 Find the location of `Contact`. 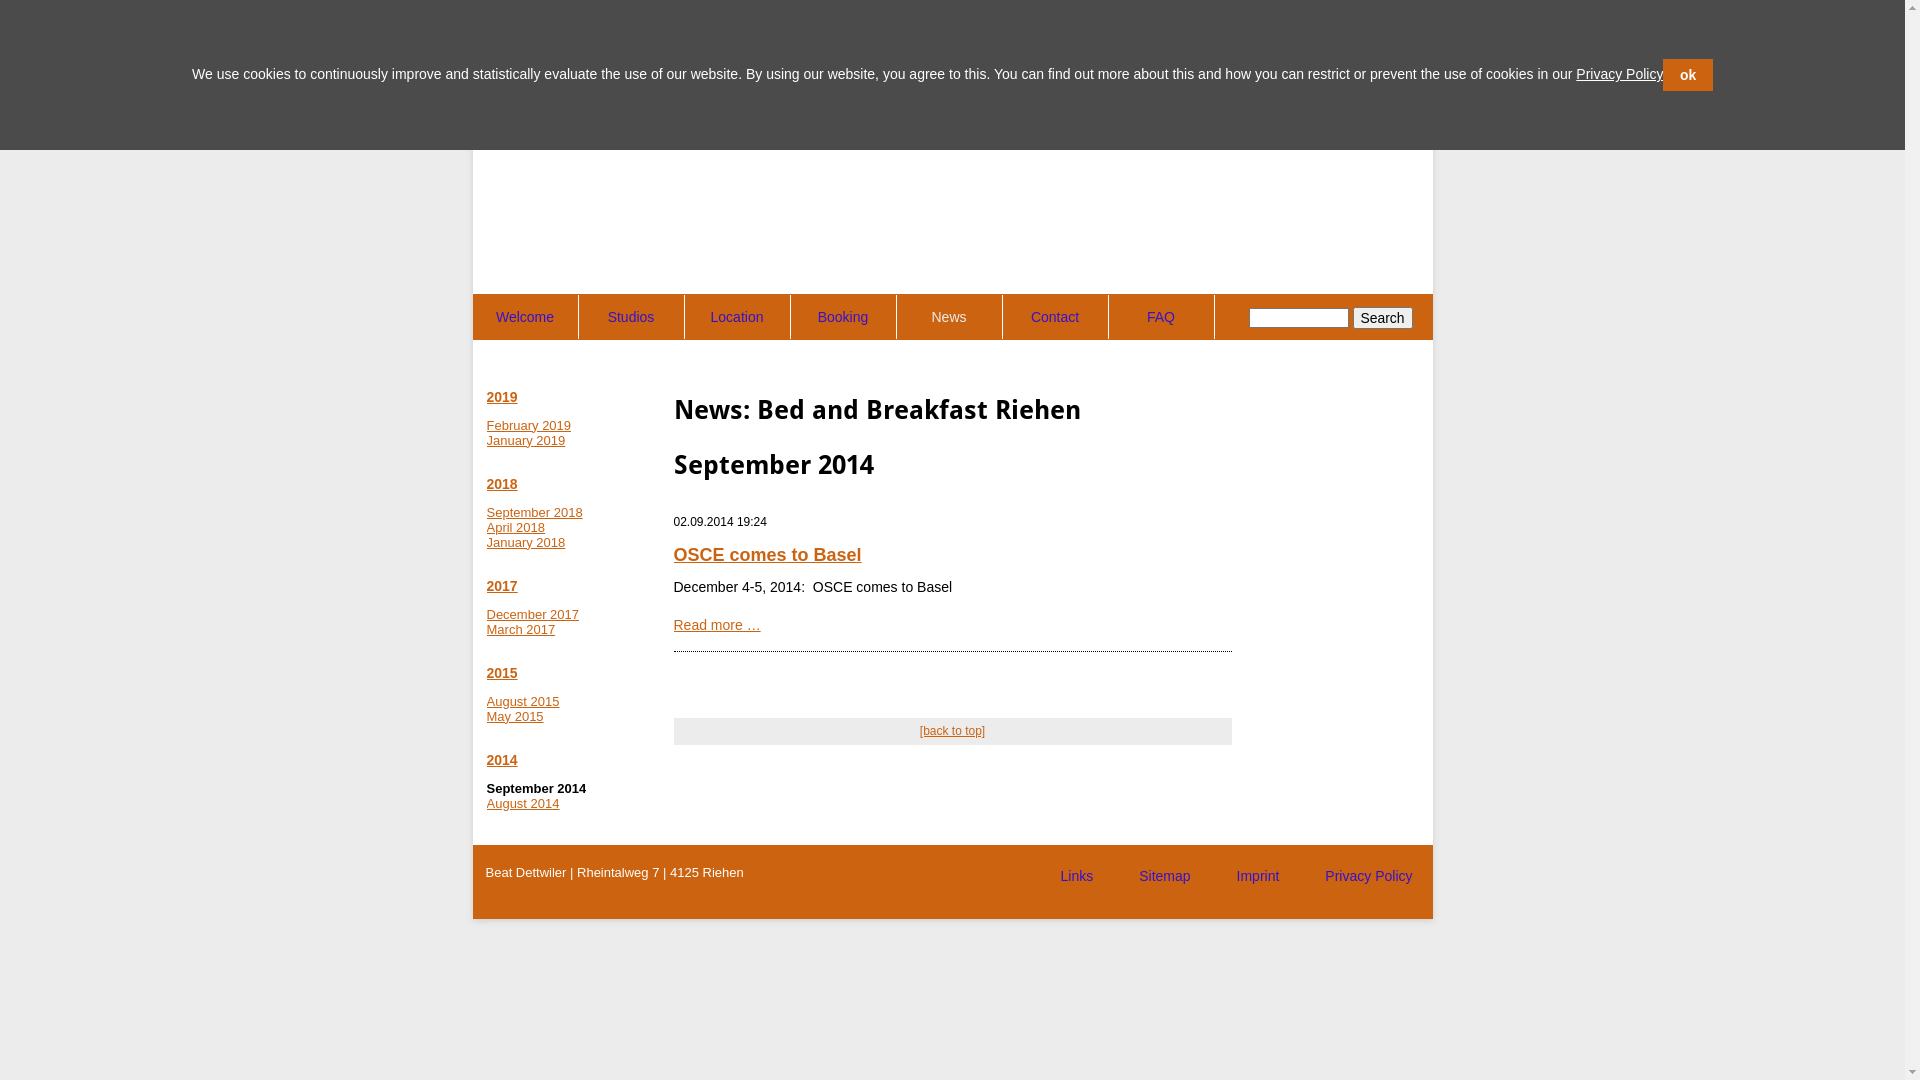

Contact is located at coordinates (1054, 317).